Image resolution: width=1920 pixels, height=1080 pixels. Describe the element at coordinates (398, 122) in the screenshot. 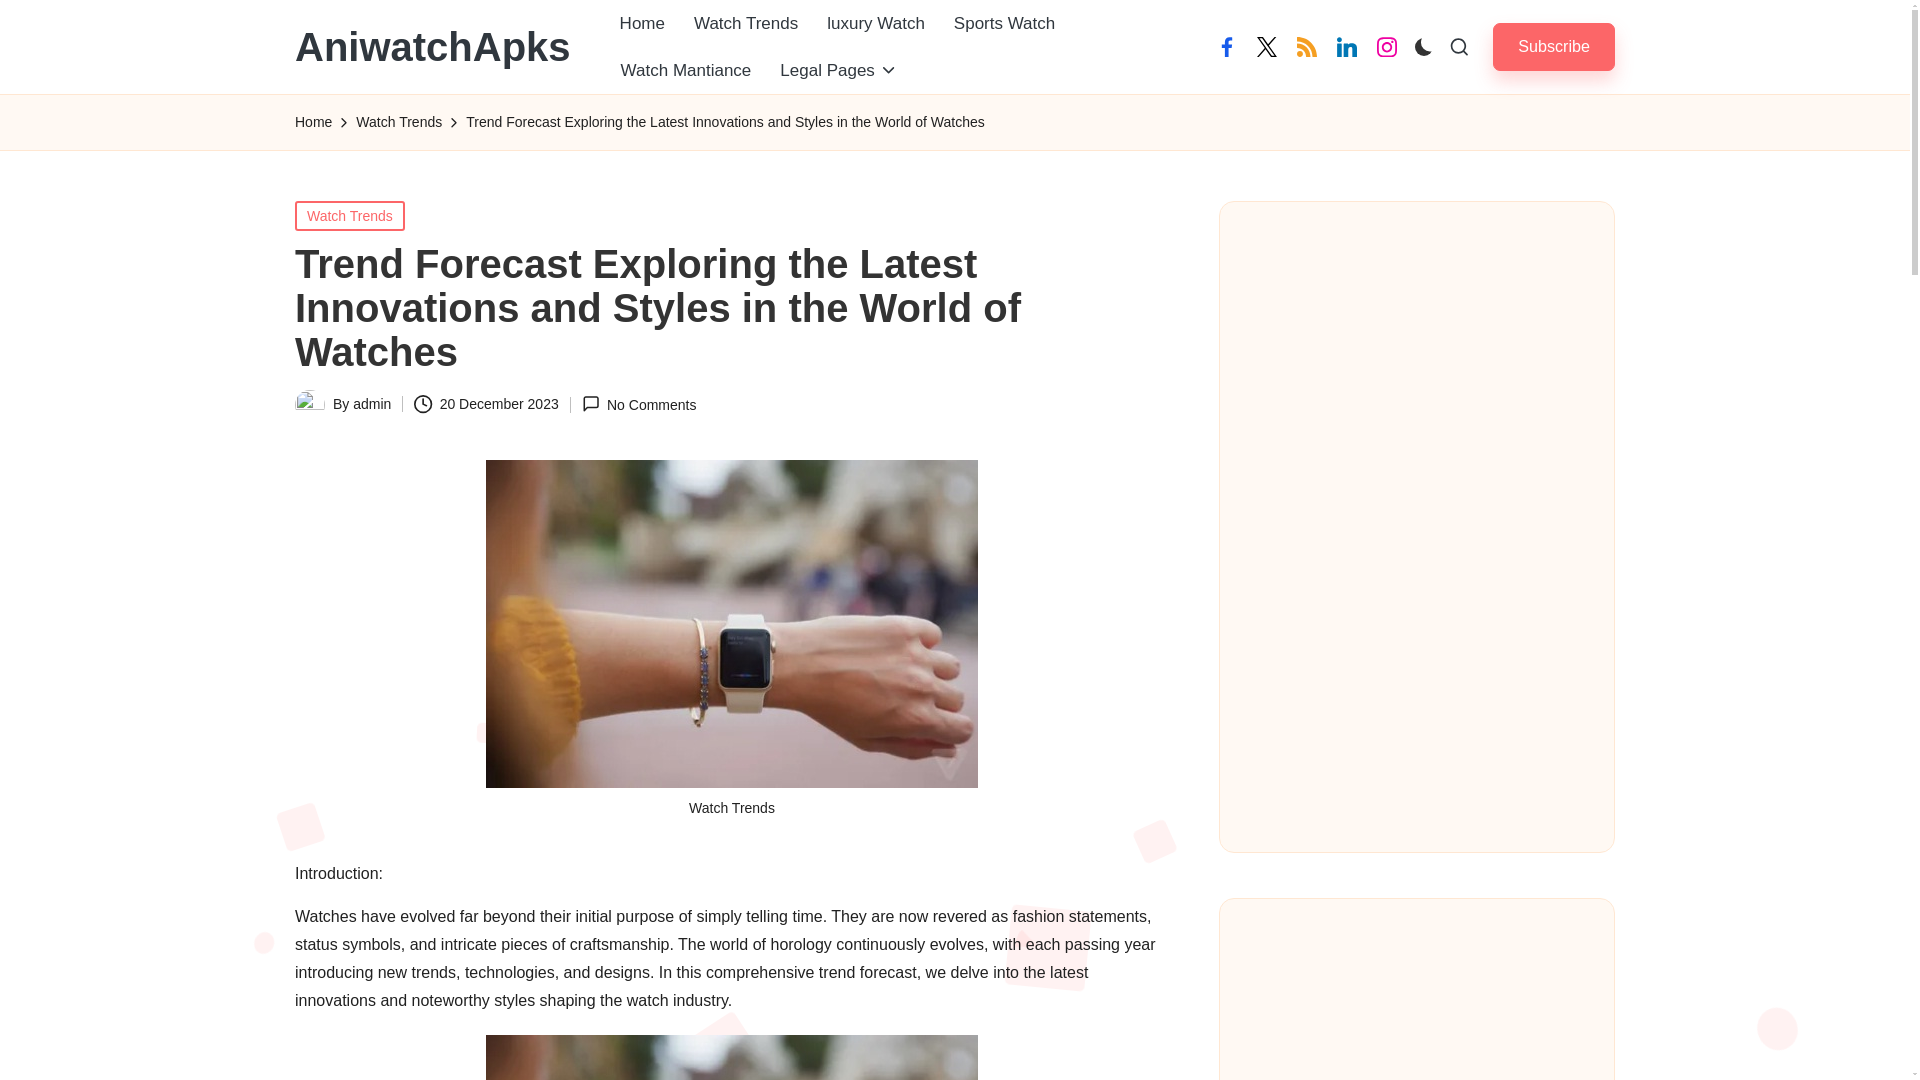

I see `Watch Trends` at that location.